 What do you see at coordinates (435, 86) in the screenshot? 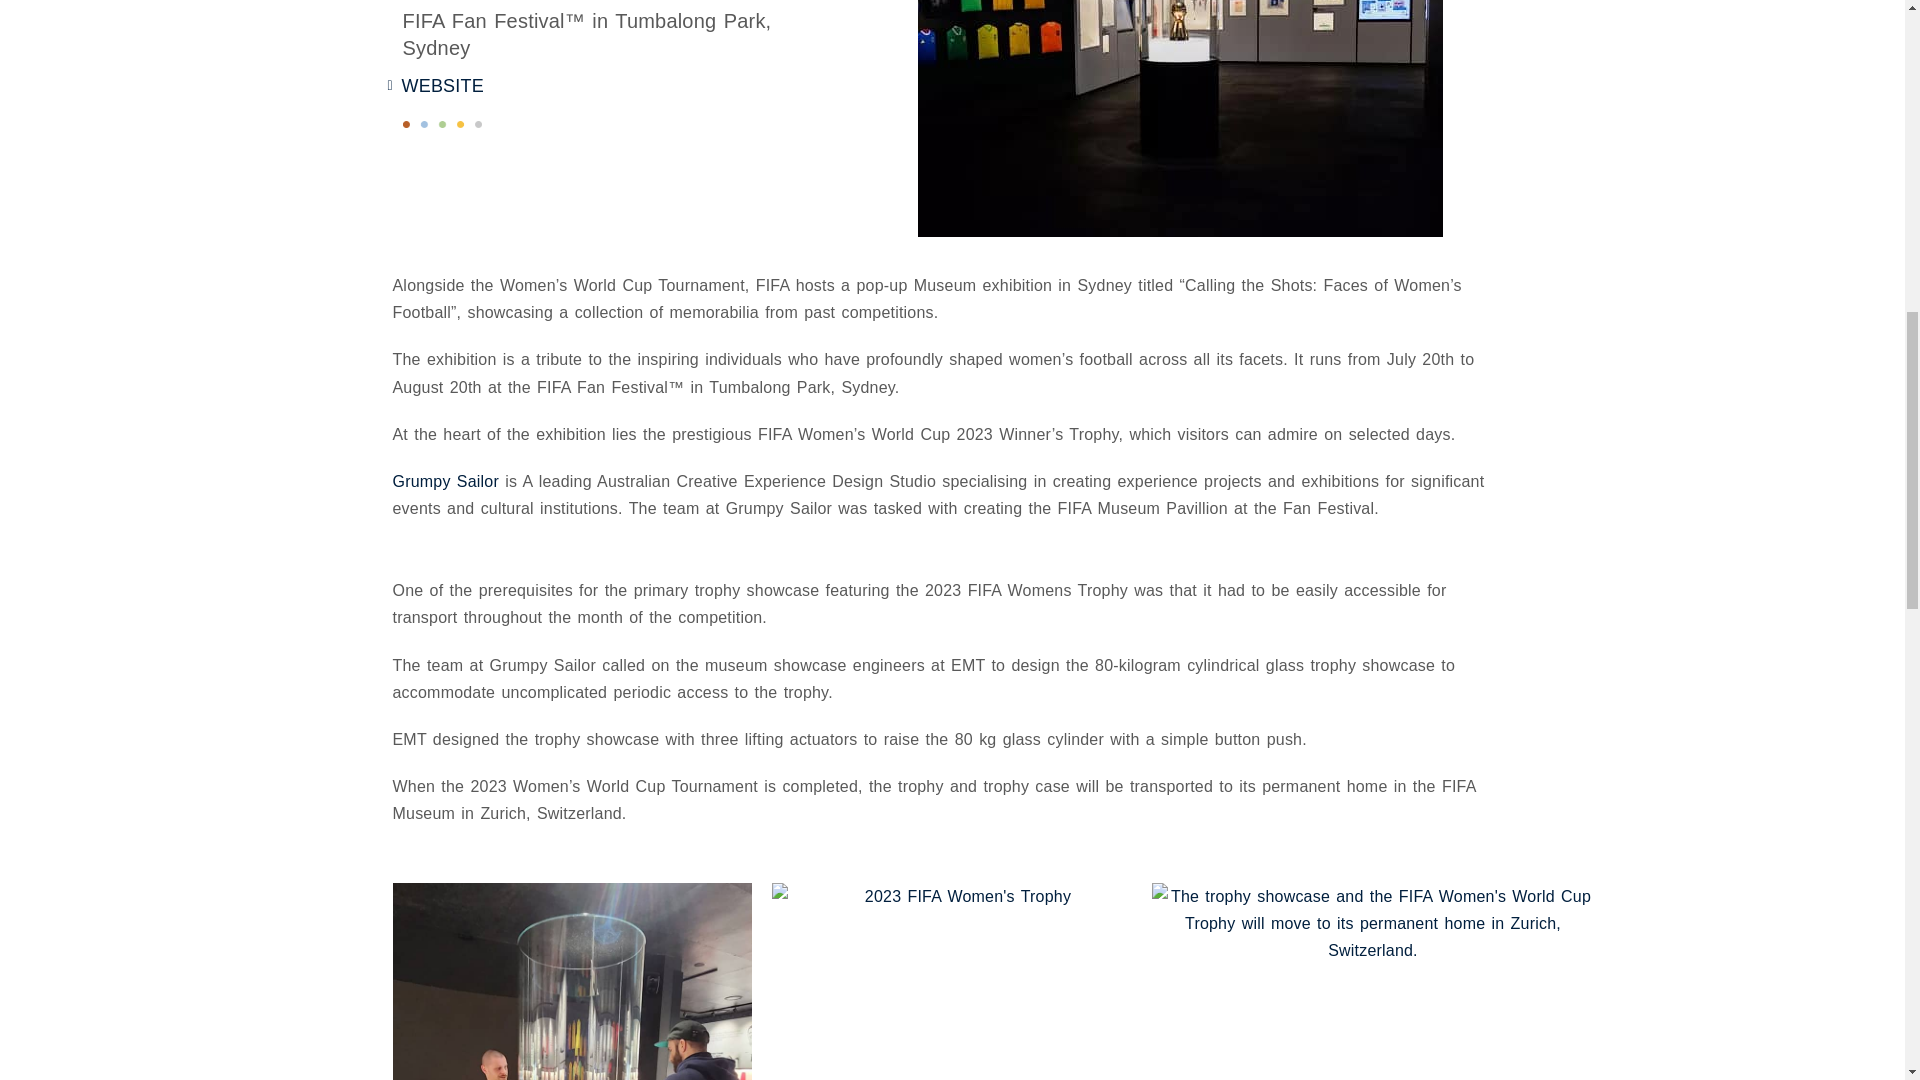
I see `WEBSITE` at bounding box center [435, 86].